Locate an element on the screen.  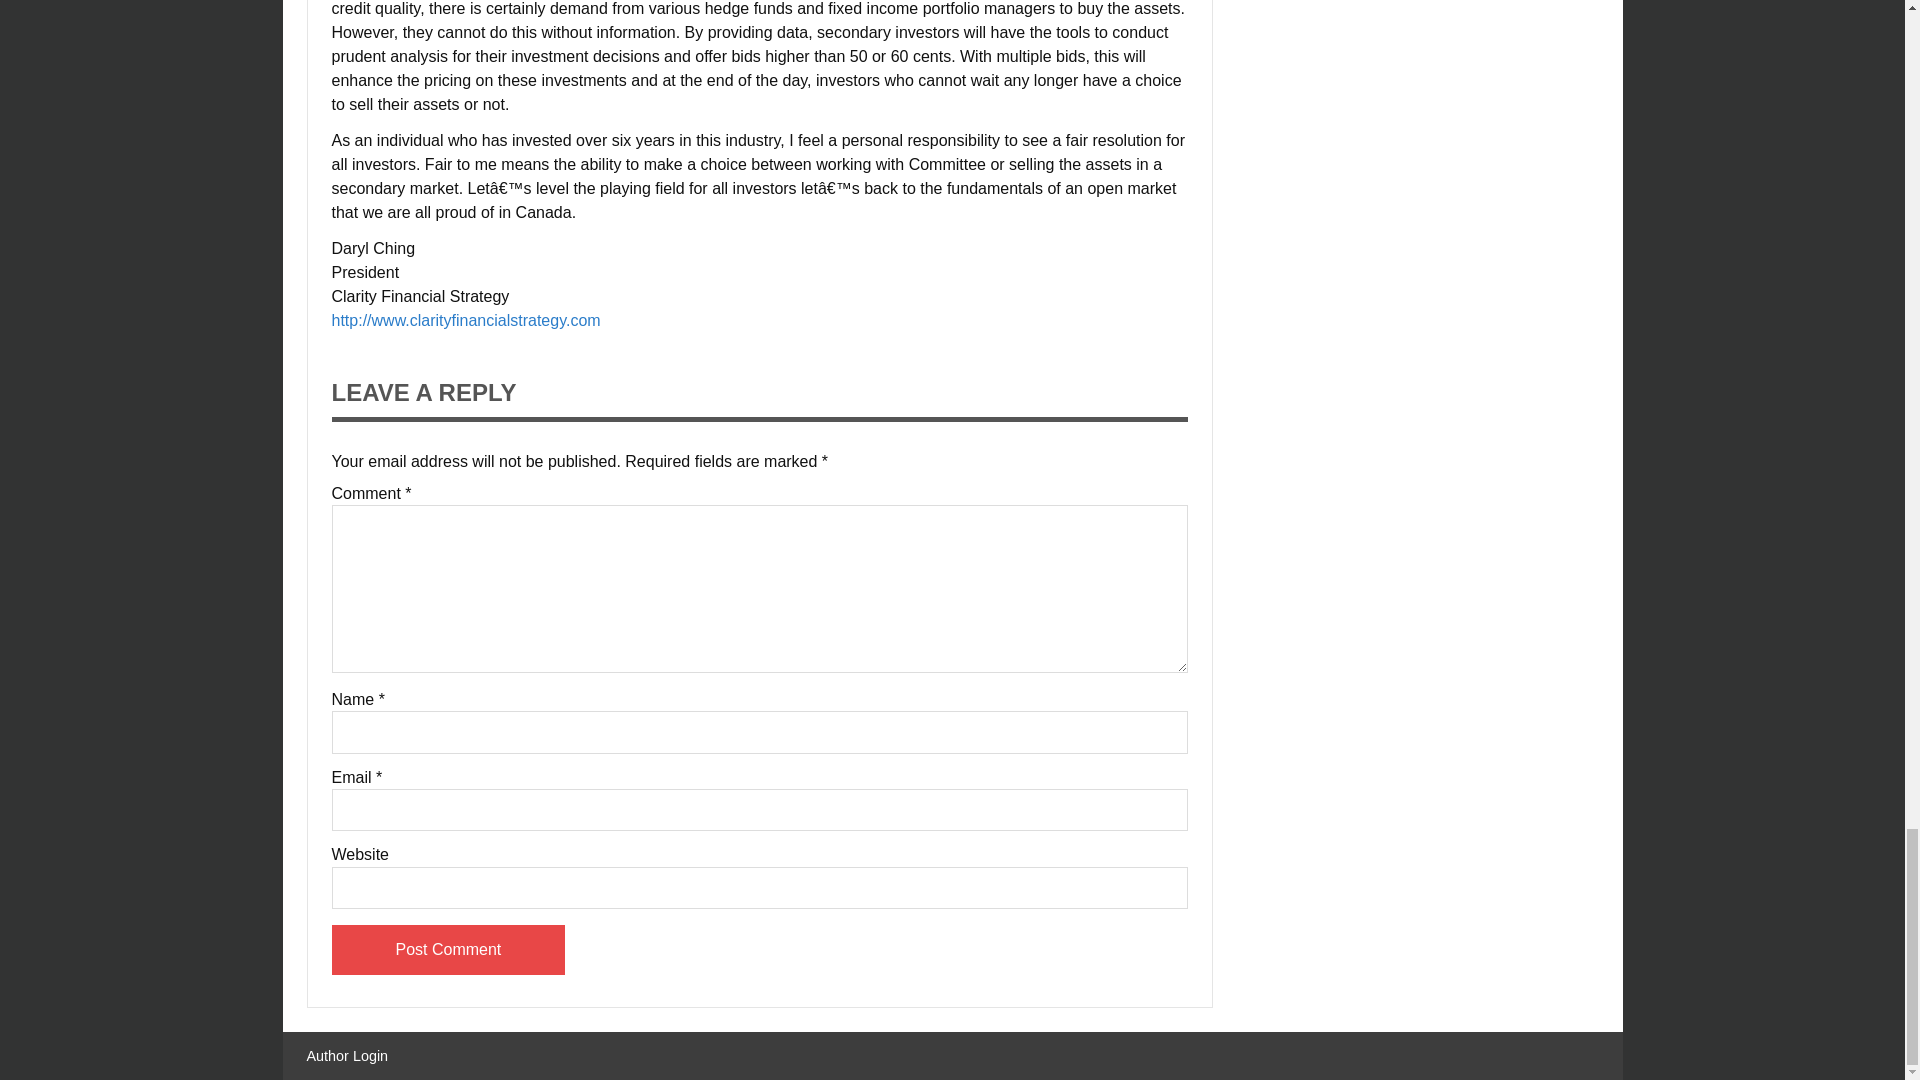
Post Comment is located at coordinates (449, 950).